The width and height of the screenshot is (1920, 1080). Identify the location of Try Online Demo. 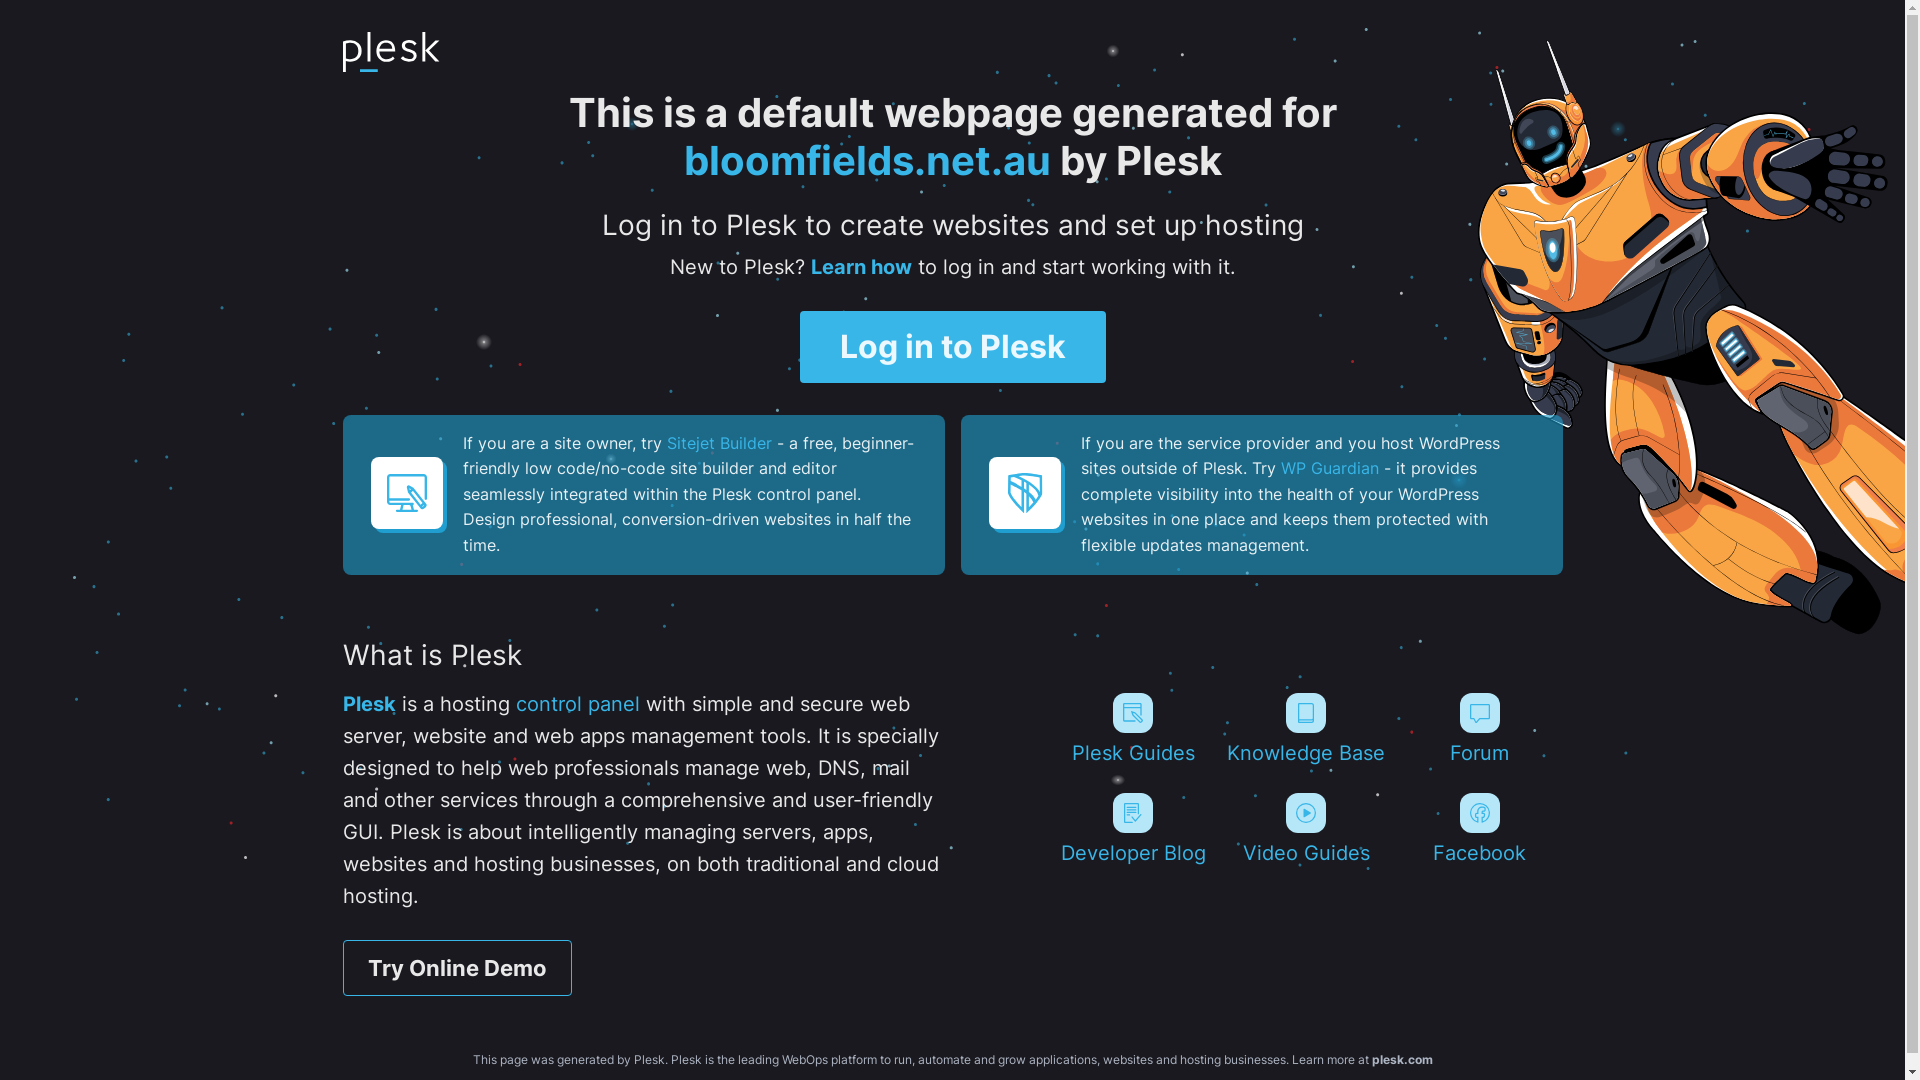
(456, 968).